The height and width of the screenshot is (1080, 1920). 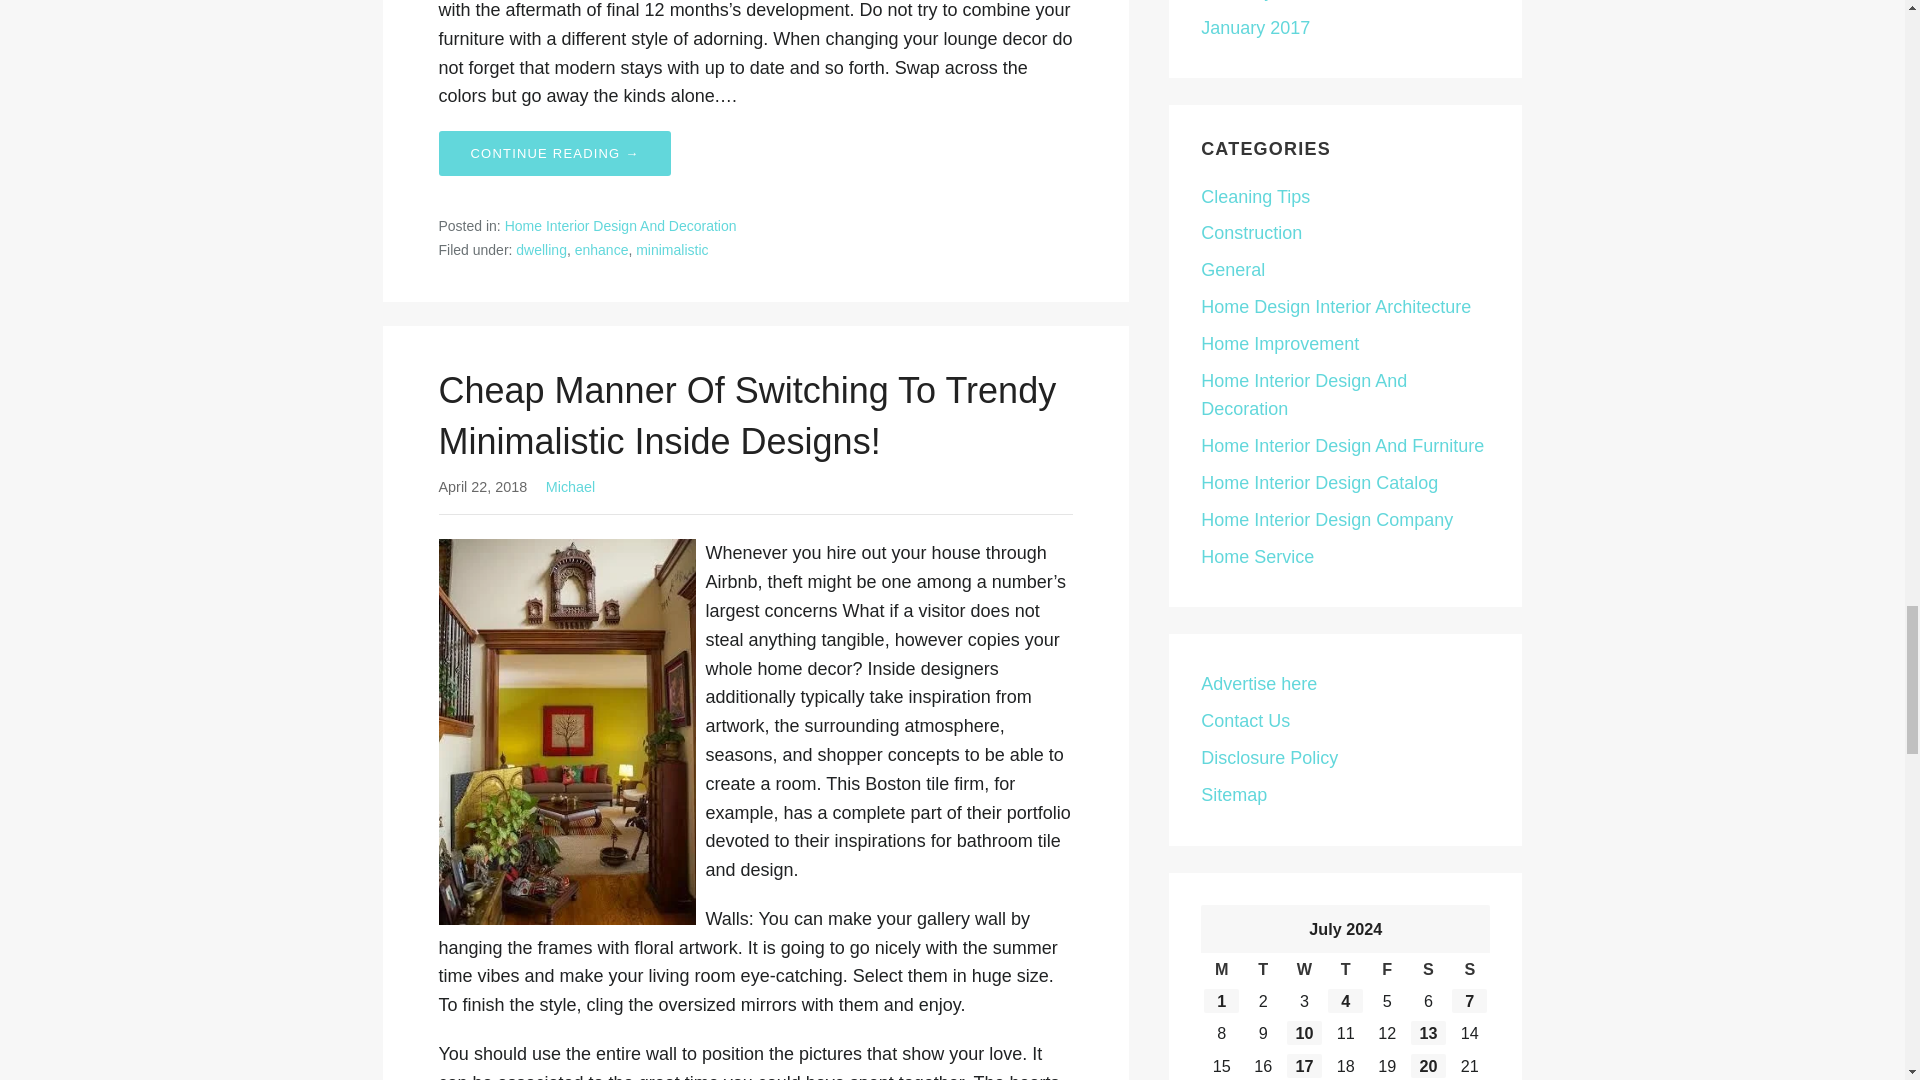 What do you see at coordinates (1222, 968) in the screenshot?
I see `Monday` at bounding box center [1222, 968].